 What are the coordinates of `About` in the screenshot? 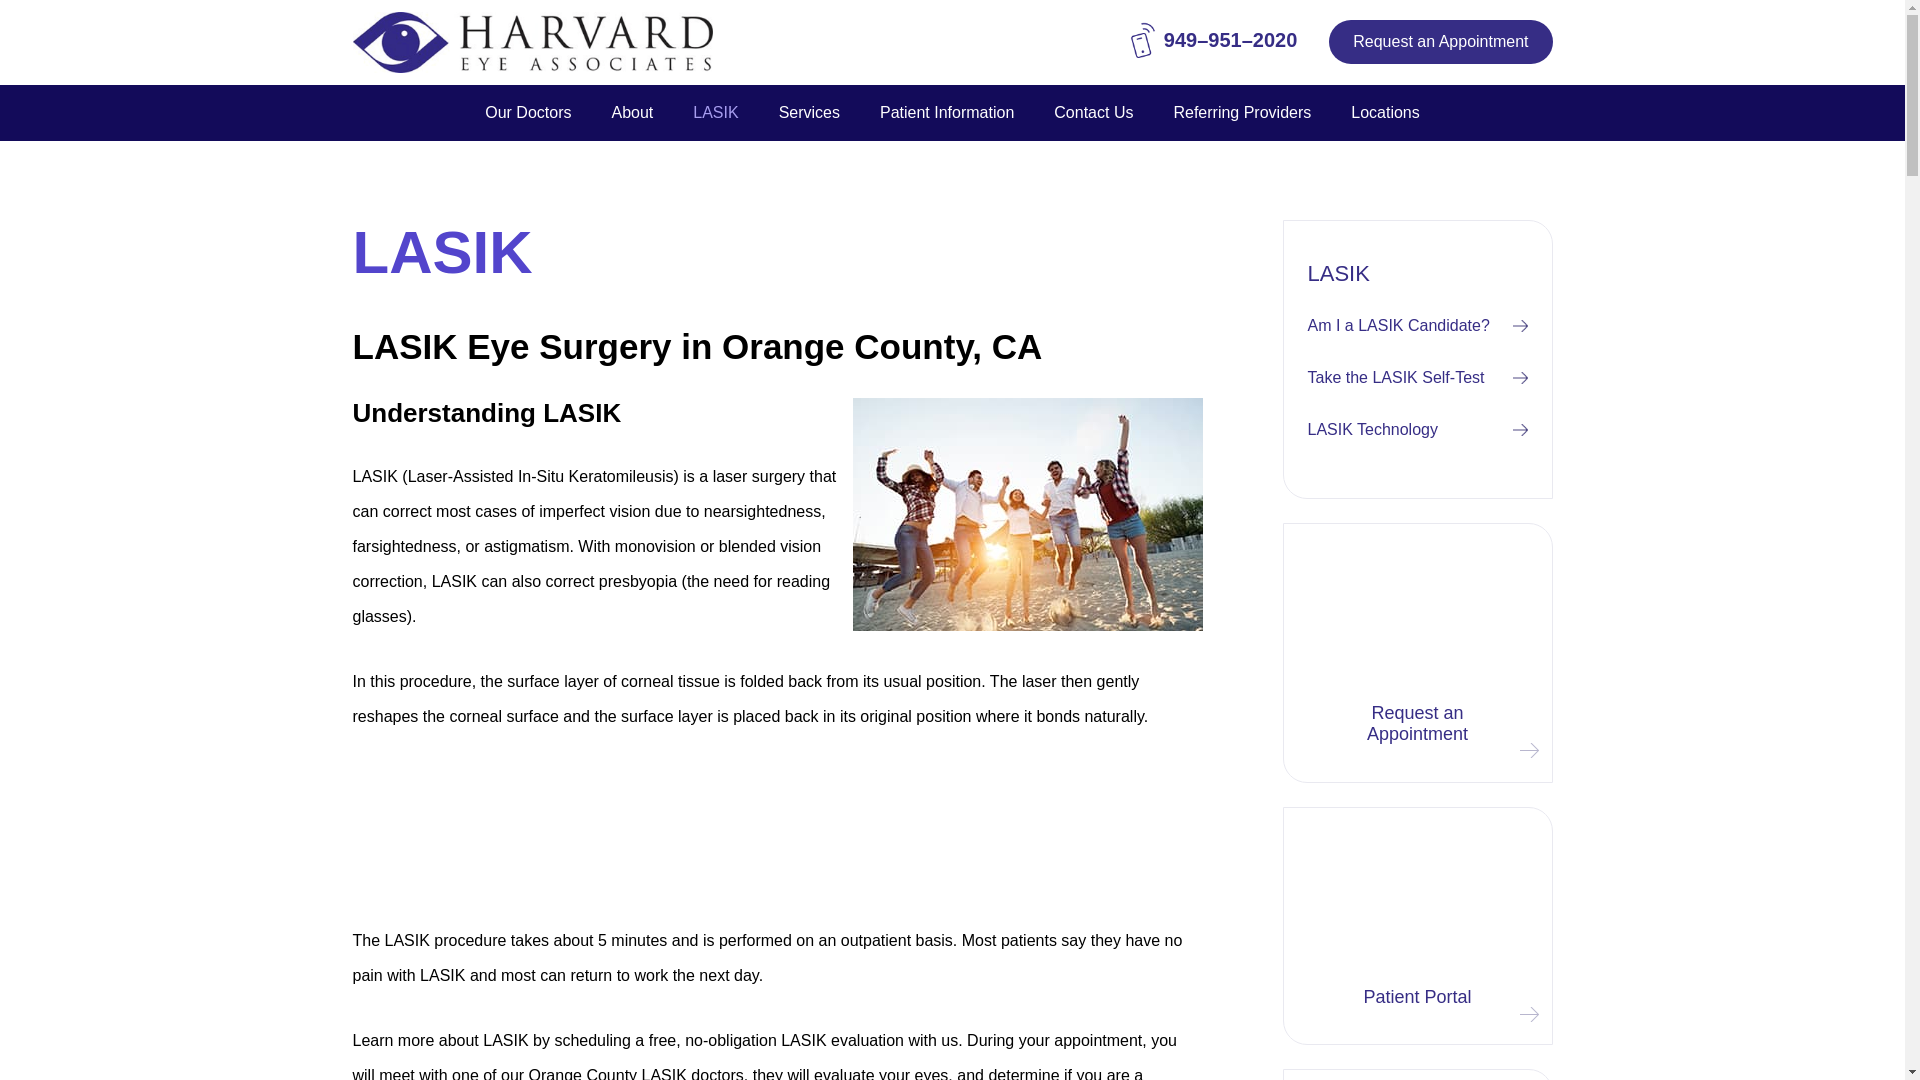 It's located at (632, 113).